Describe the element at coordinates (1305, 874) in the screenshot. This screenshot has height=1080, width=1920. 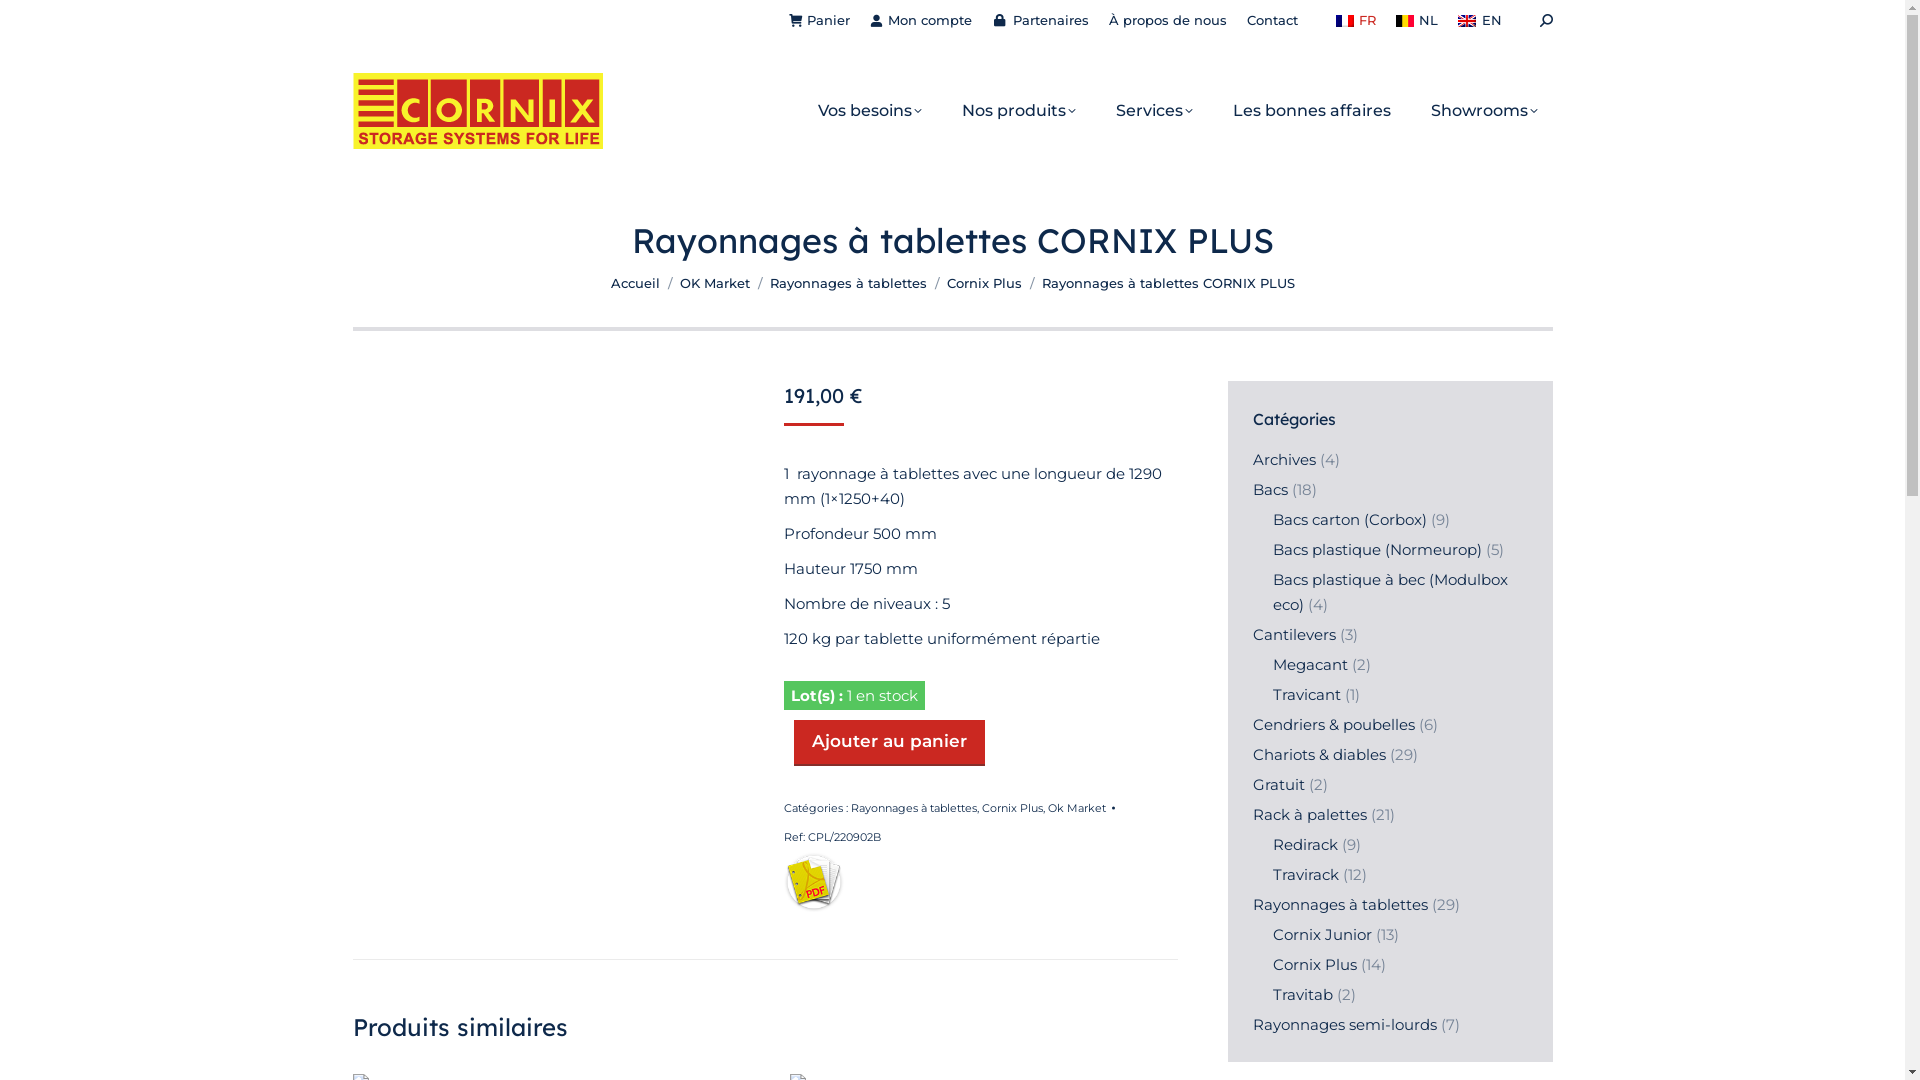
I see `Travirack` at that location.